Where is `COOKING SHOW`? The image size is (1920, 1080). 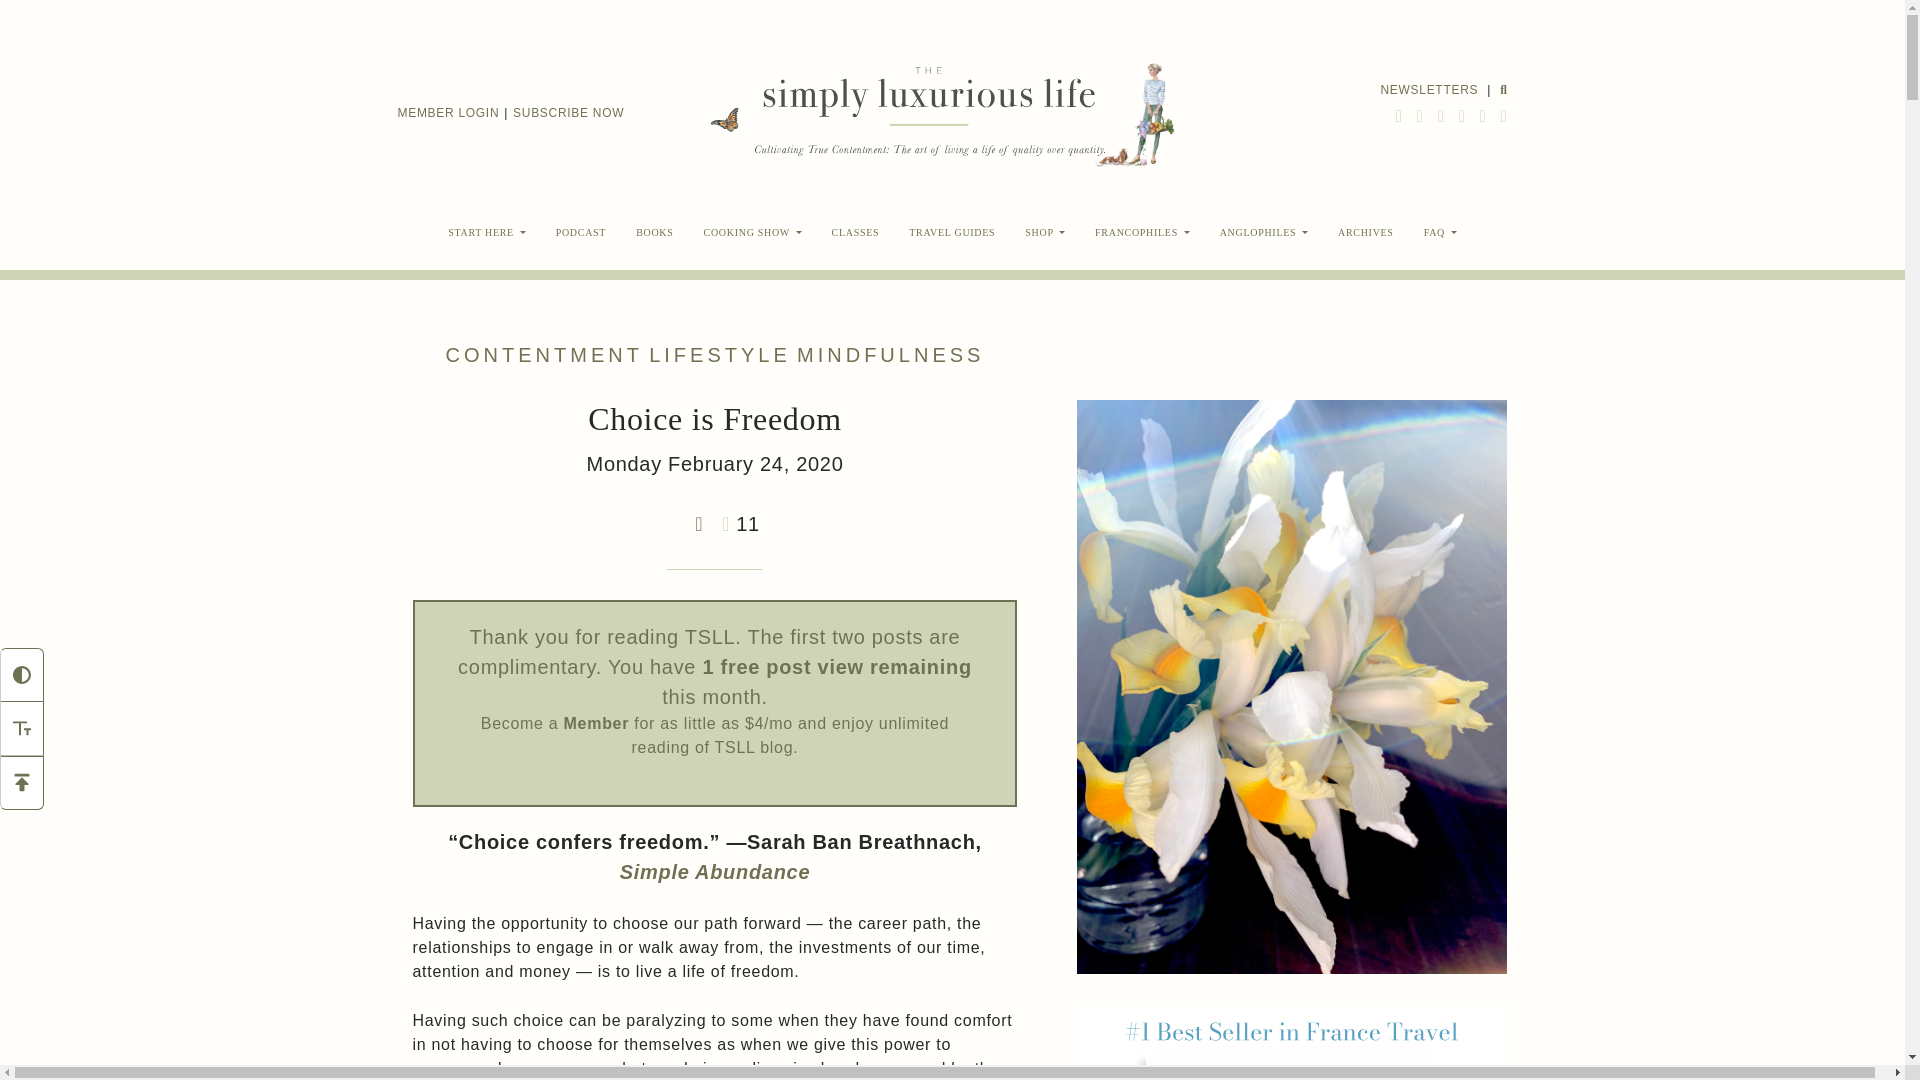 COOKING SHOW is located at coordinates (753, 232).